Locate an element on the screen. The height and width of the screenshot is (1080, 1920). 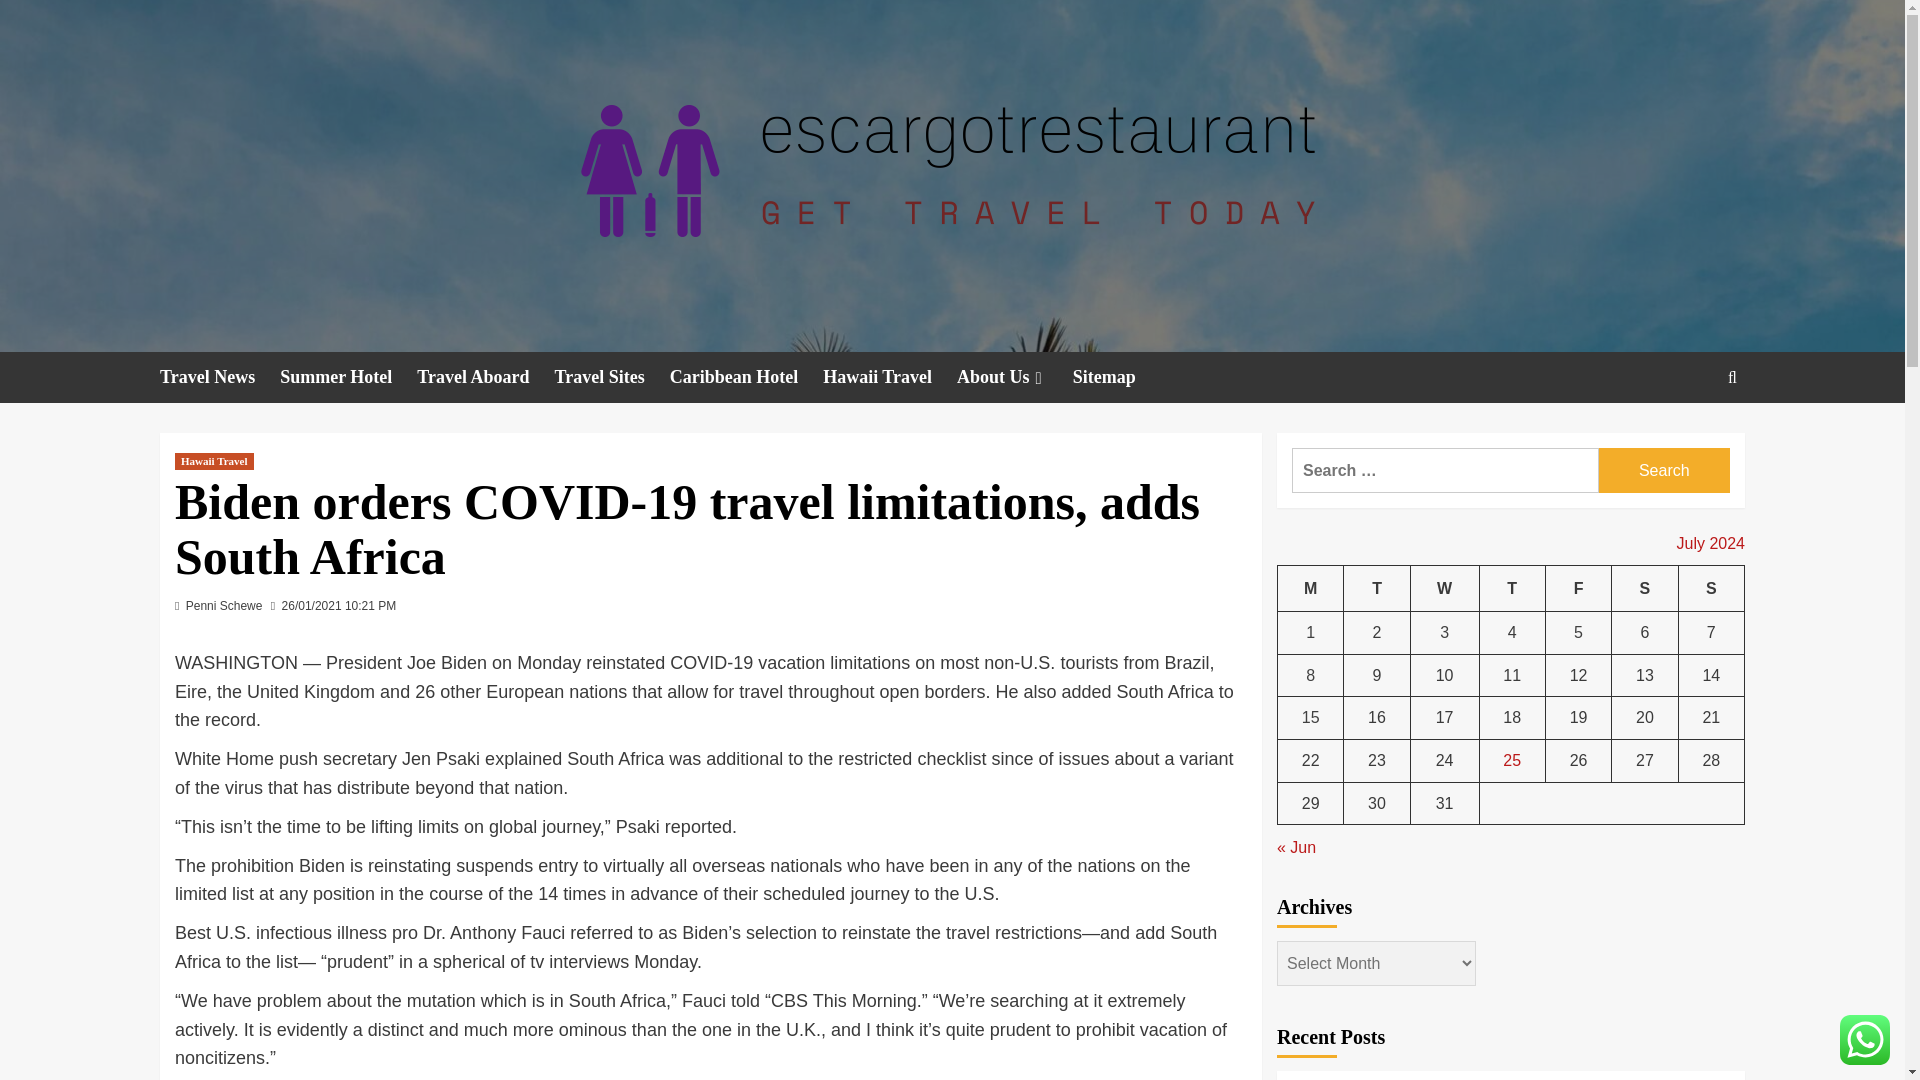
Saturday is located at coordinates (1645, 588).